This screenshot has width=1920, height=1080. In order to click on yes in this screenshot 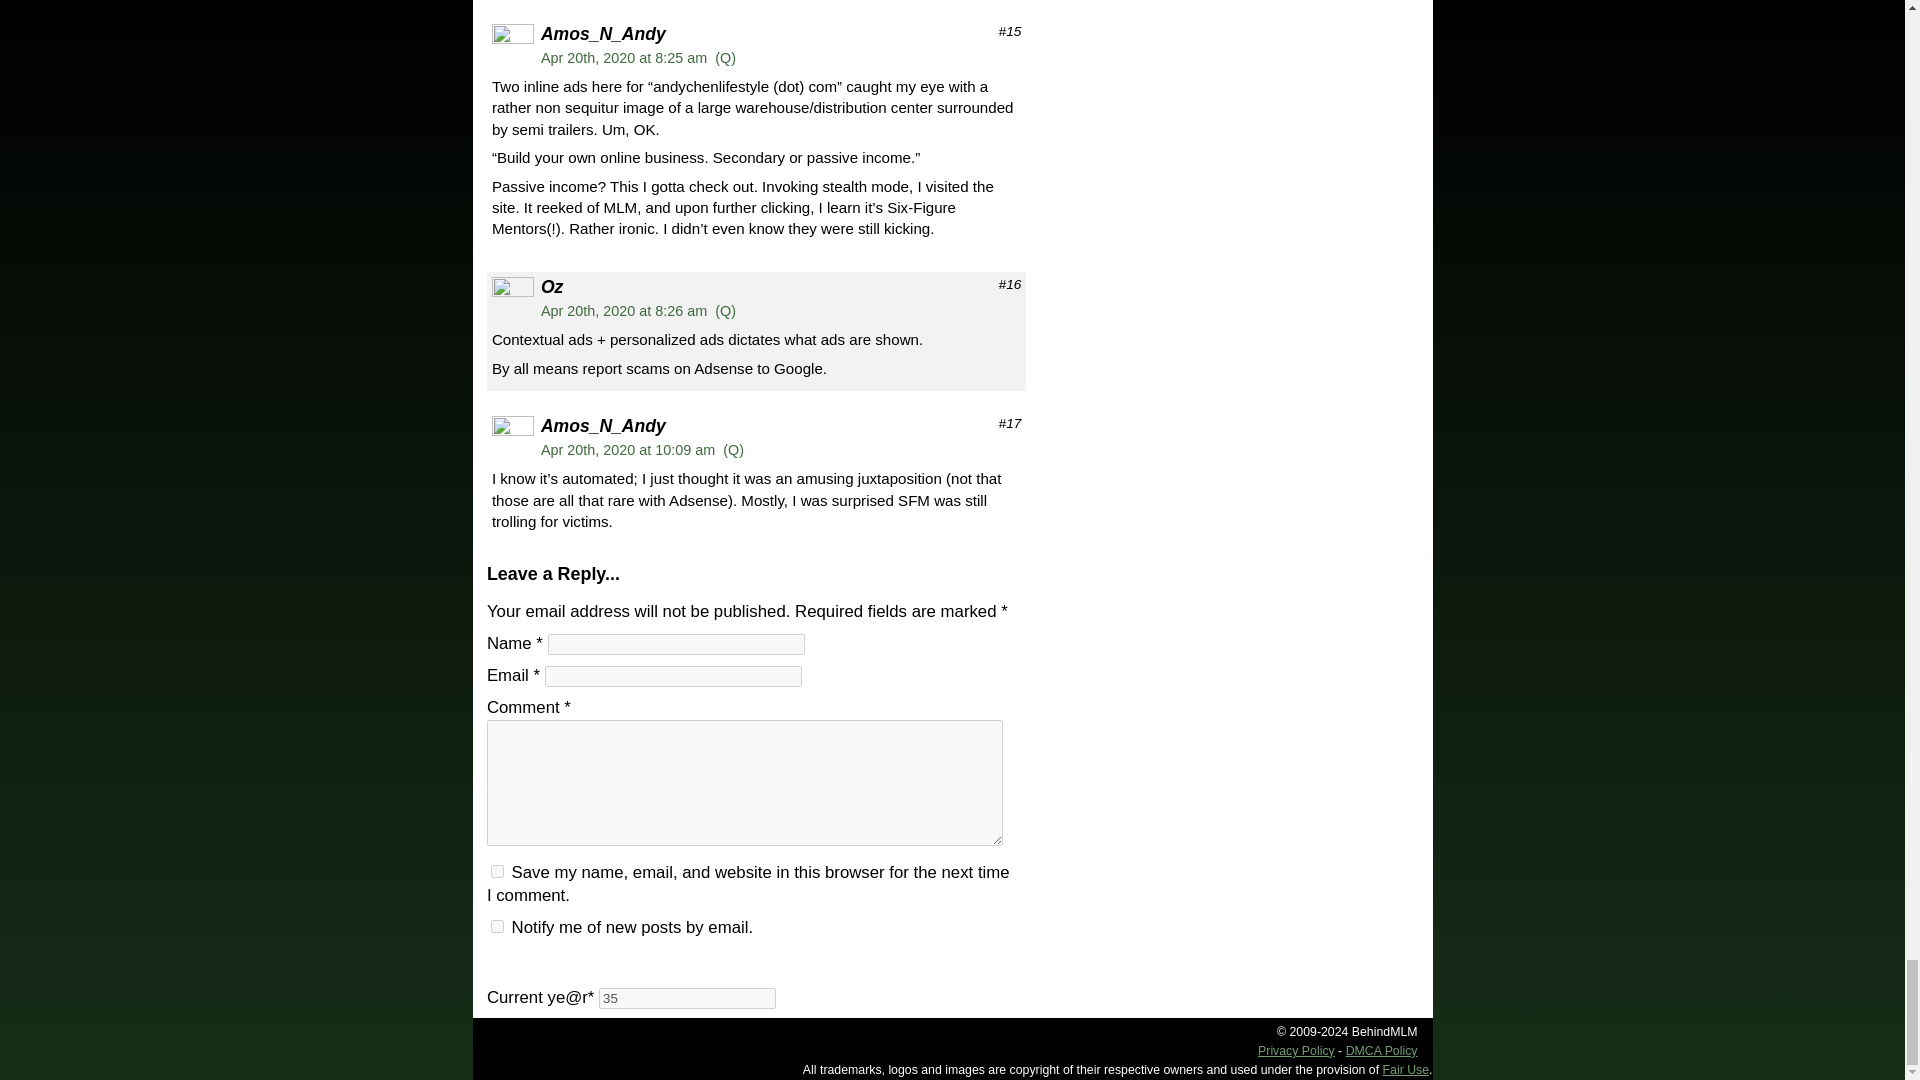, I will do `click(497, 872)`.